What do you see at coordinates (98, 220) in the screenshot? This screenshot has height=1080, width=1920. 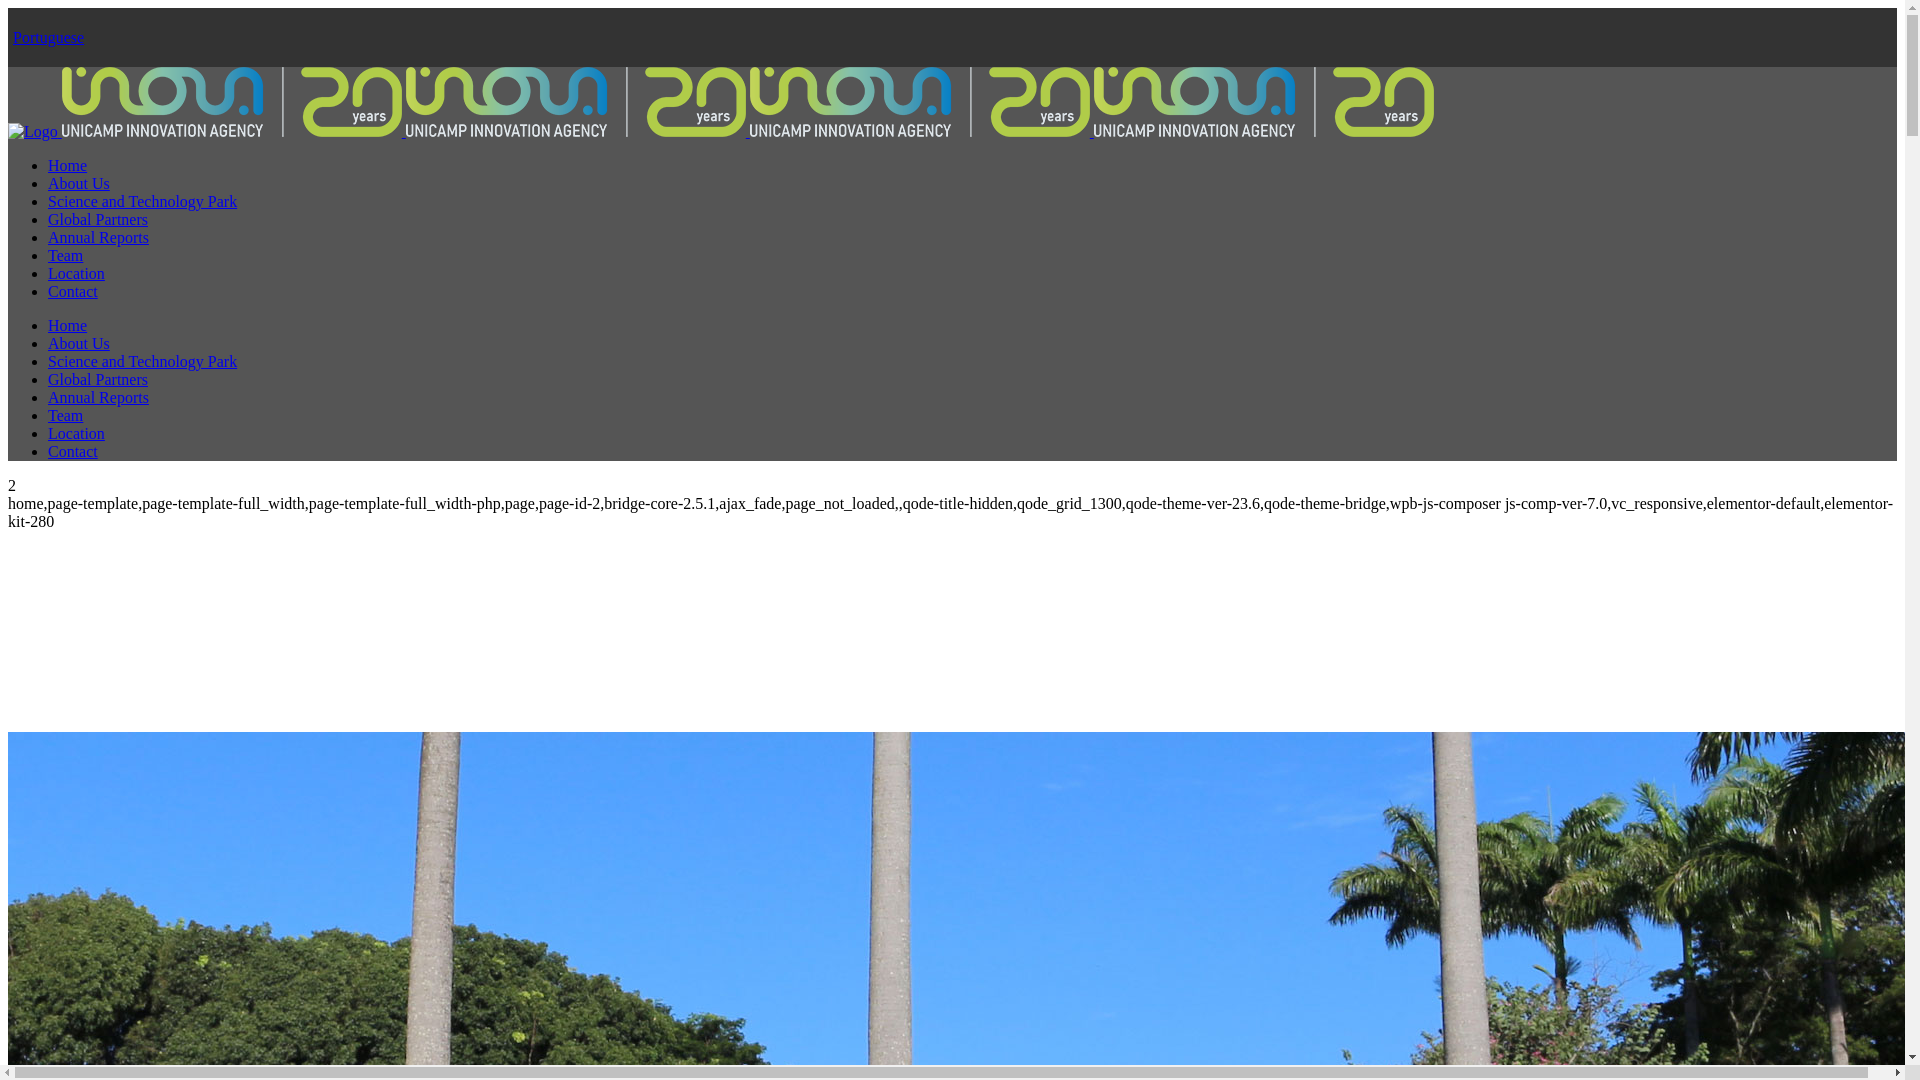 I see `Global Partners` at bounding box center [98, 220].